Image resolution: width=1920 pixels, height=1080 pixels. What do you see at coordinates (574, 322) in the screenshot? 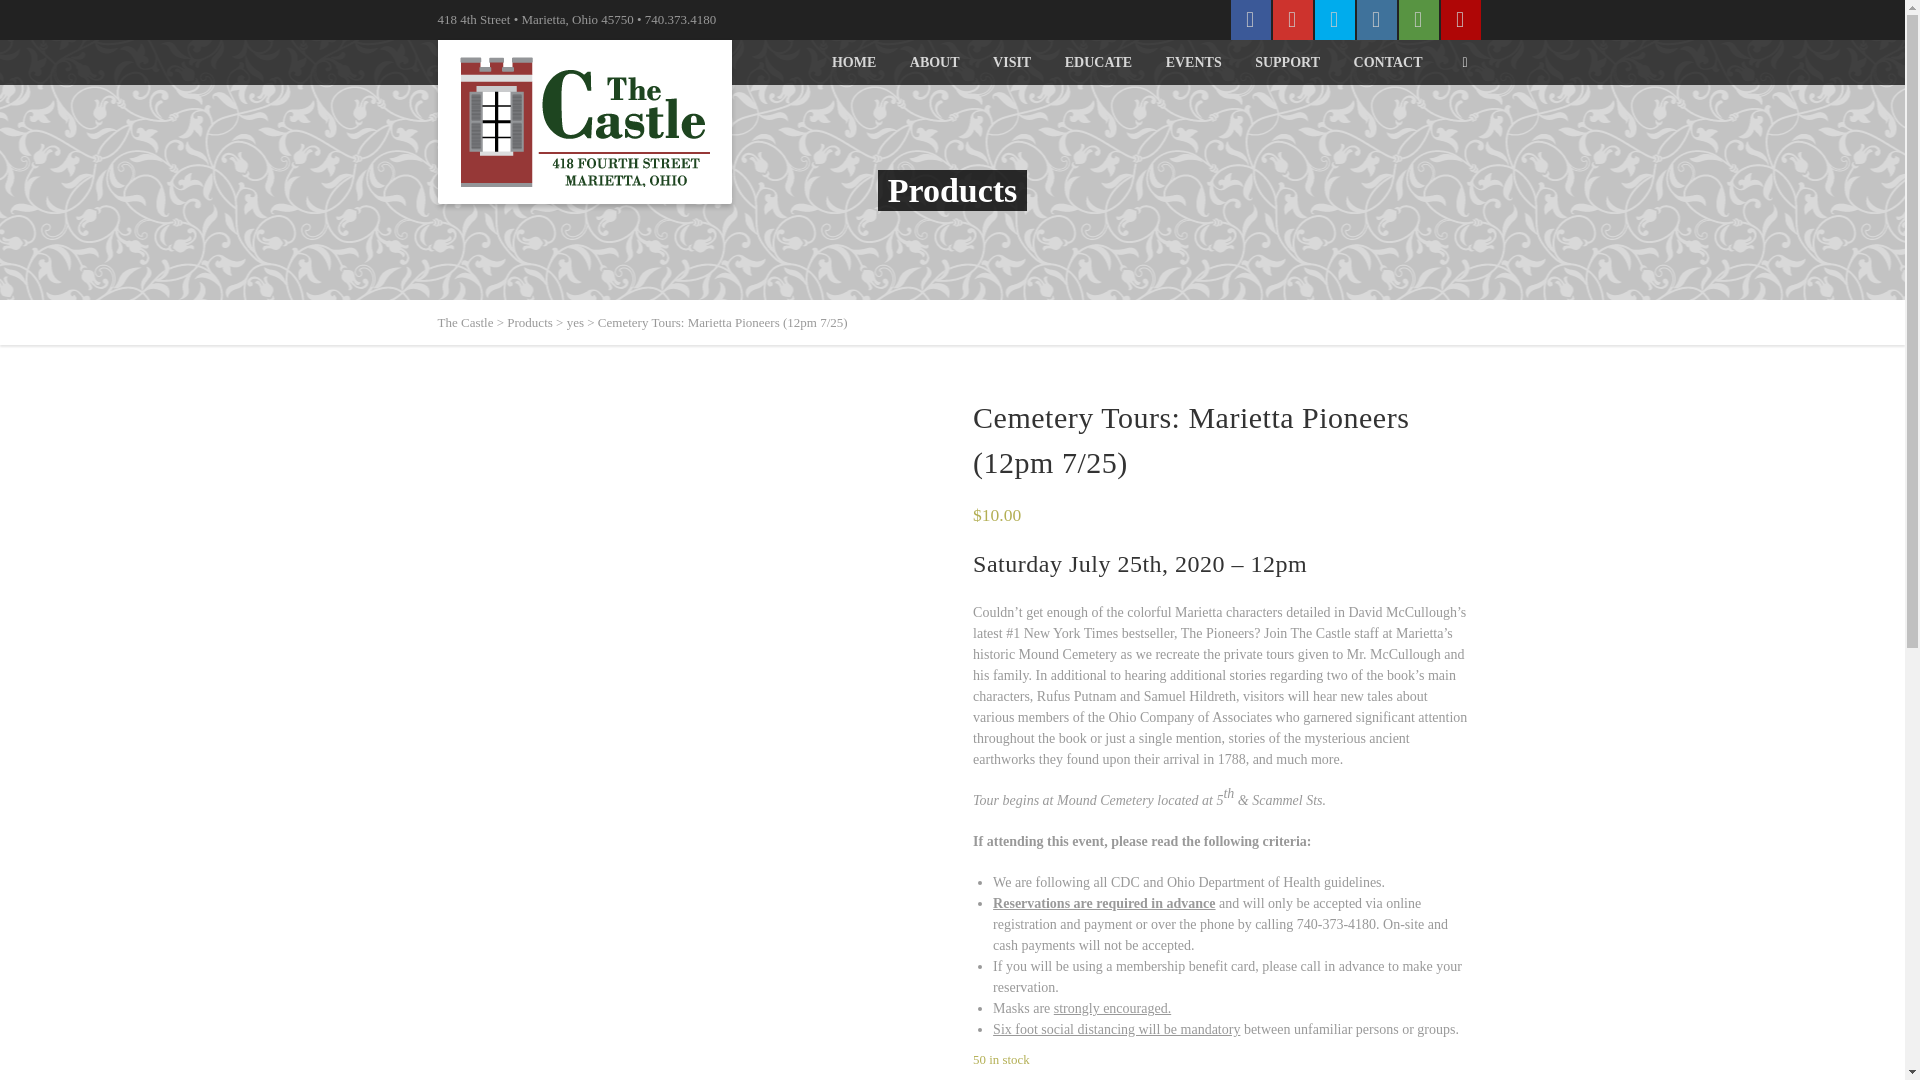
I see `yes` at bounding box center [574, 322].